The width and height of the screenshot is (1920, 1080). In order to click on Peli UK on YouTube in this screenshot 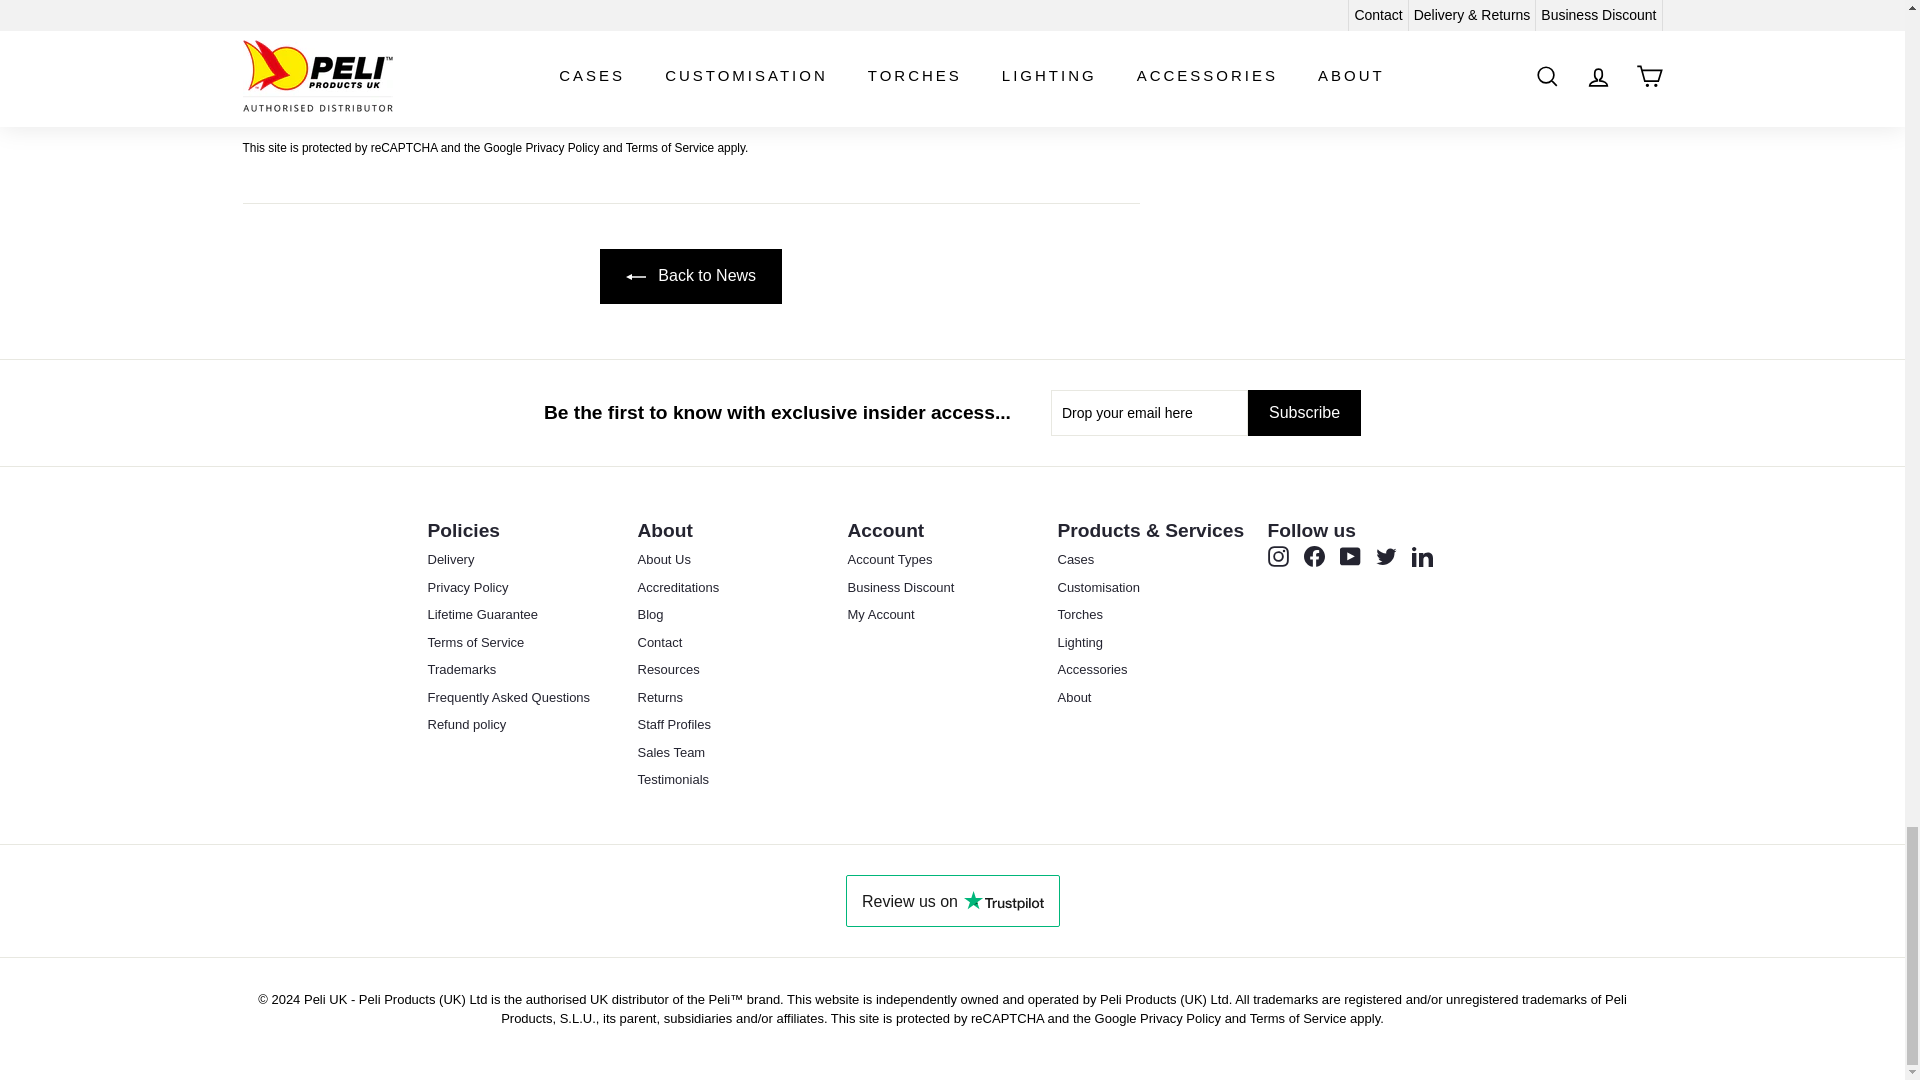, I will do `click(1350, 556)`.